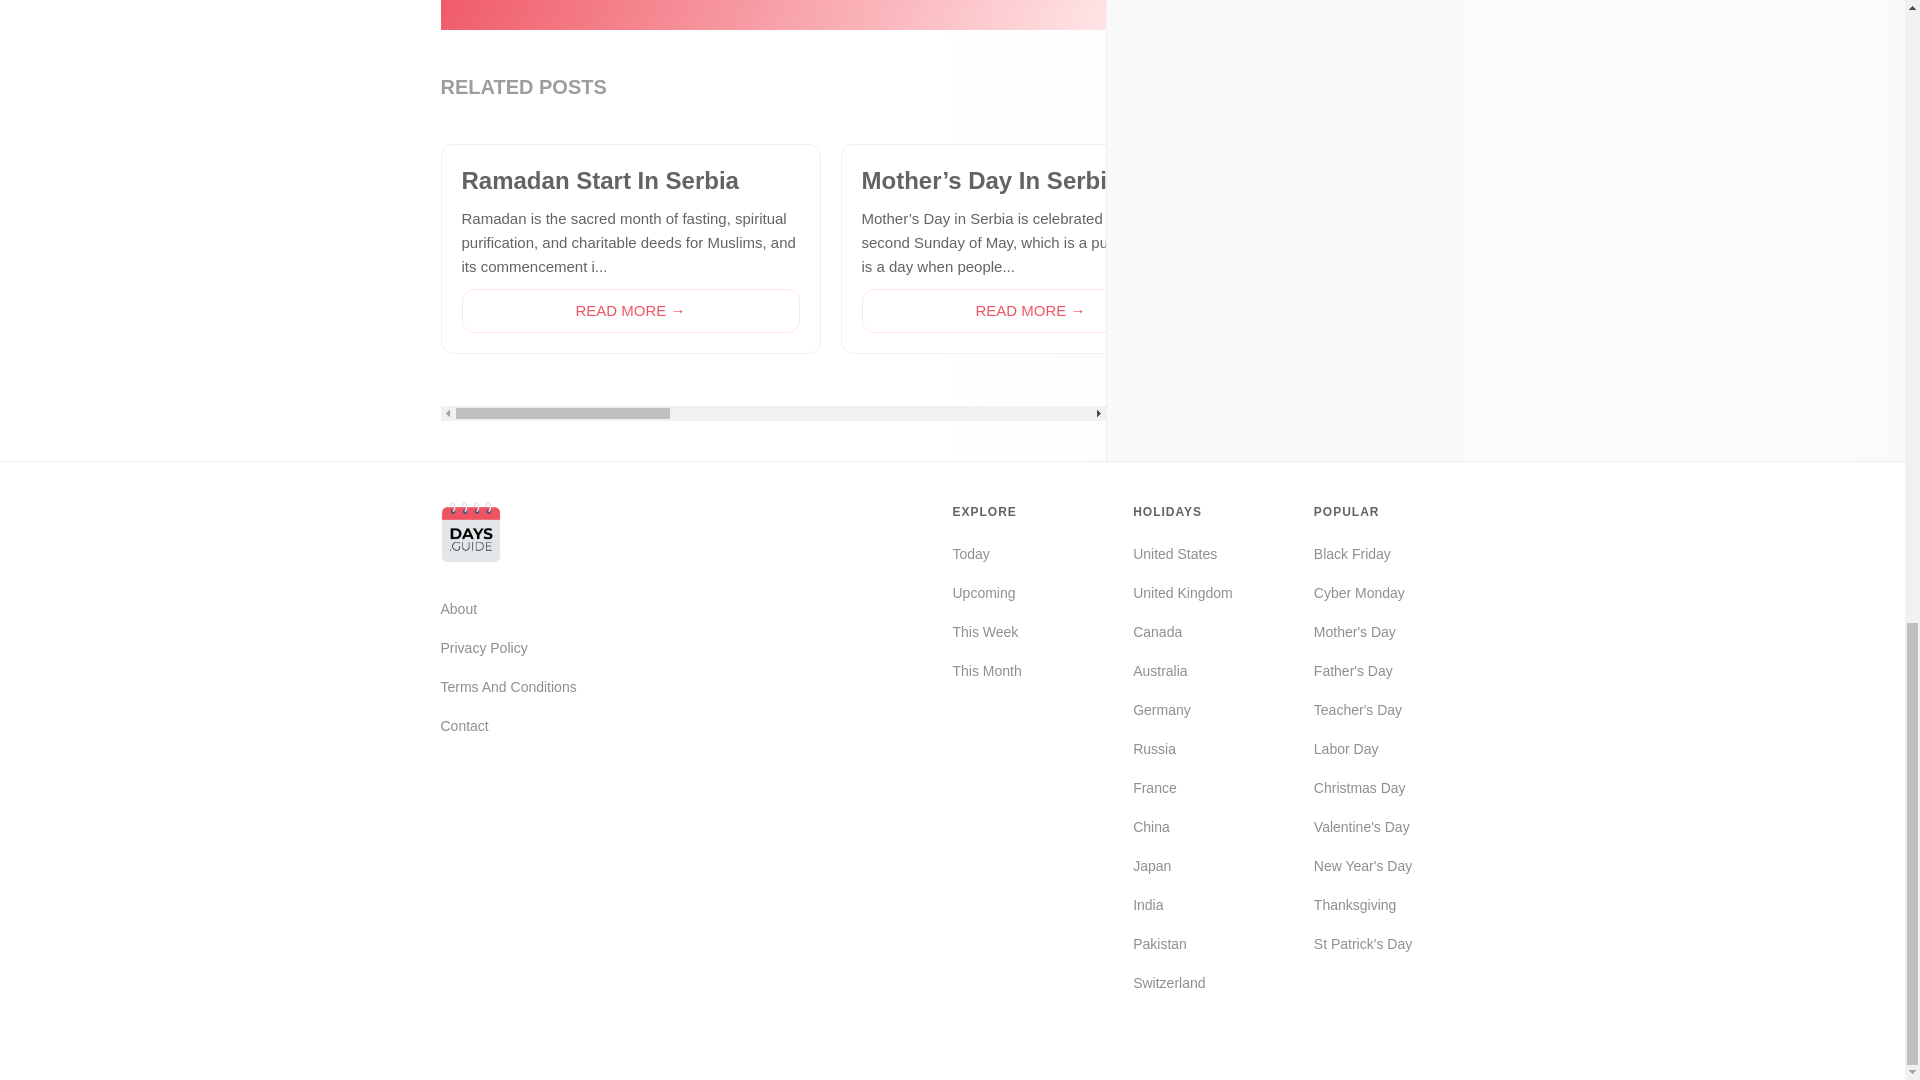  I want to click on Contact, so click(508, 725).